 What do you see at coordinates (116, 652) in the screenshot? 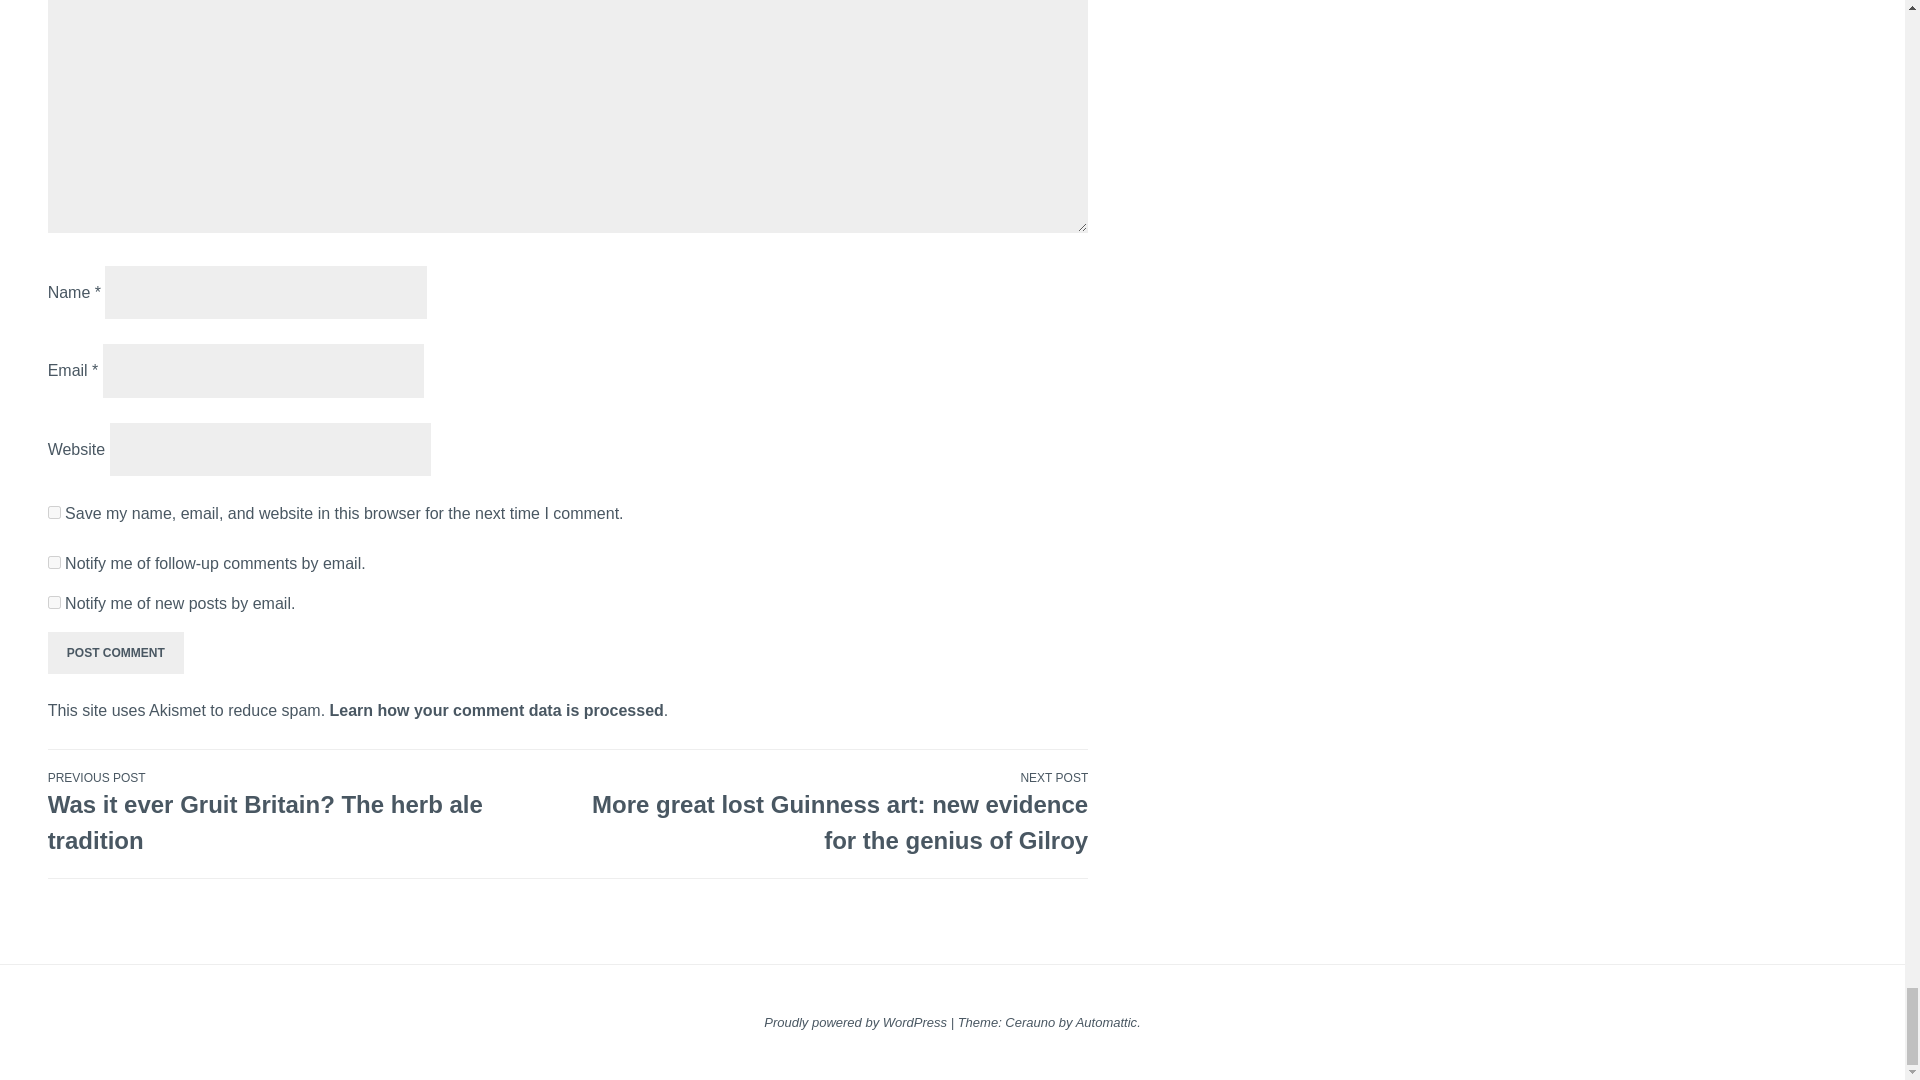
I see `Post Comment` at bounding box center [116, 652].